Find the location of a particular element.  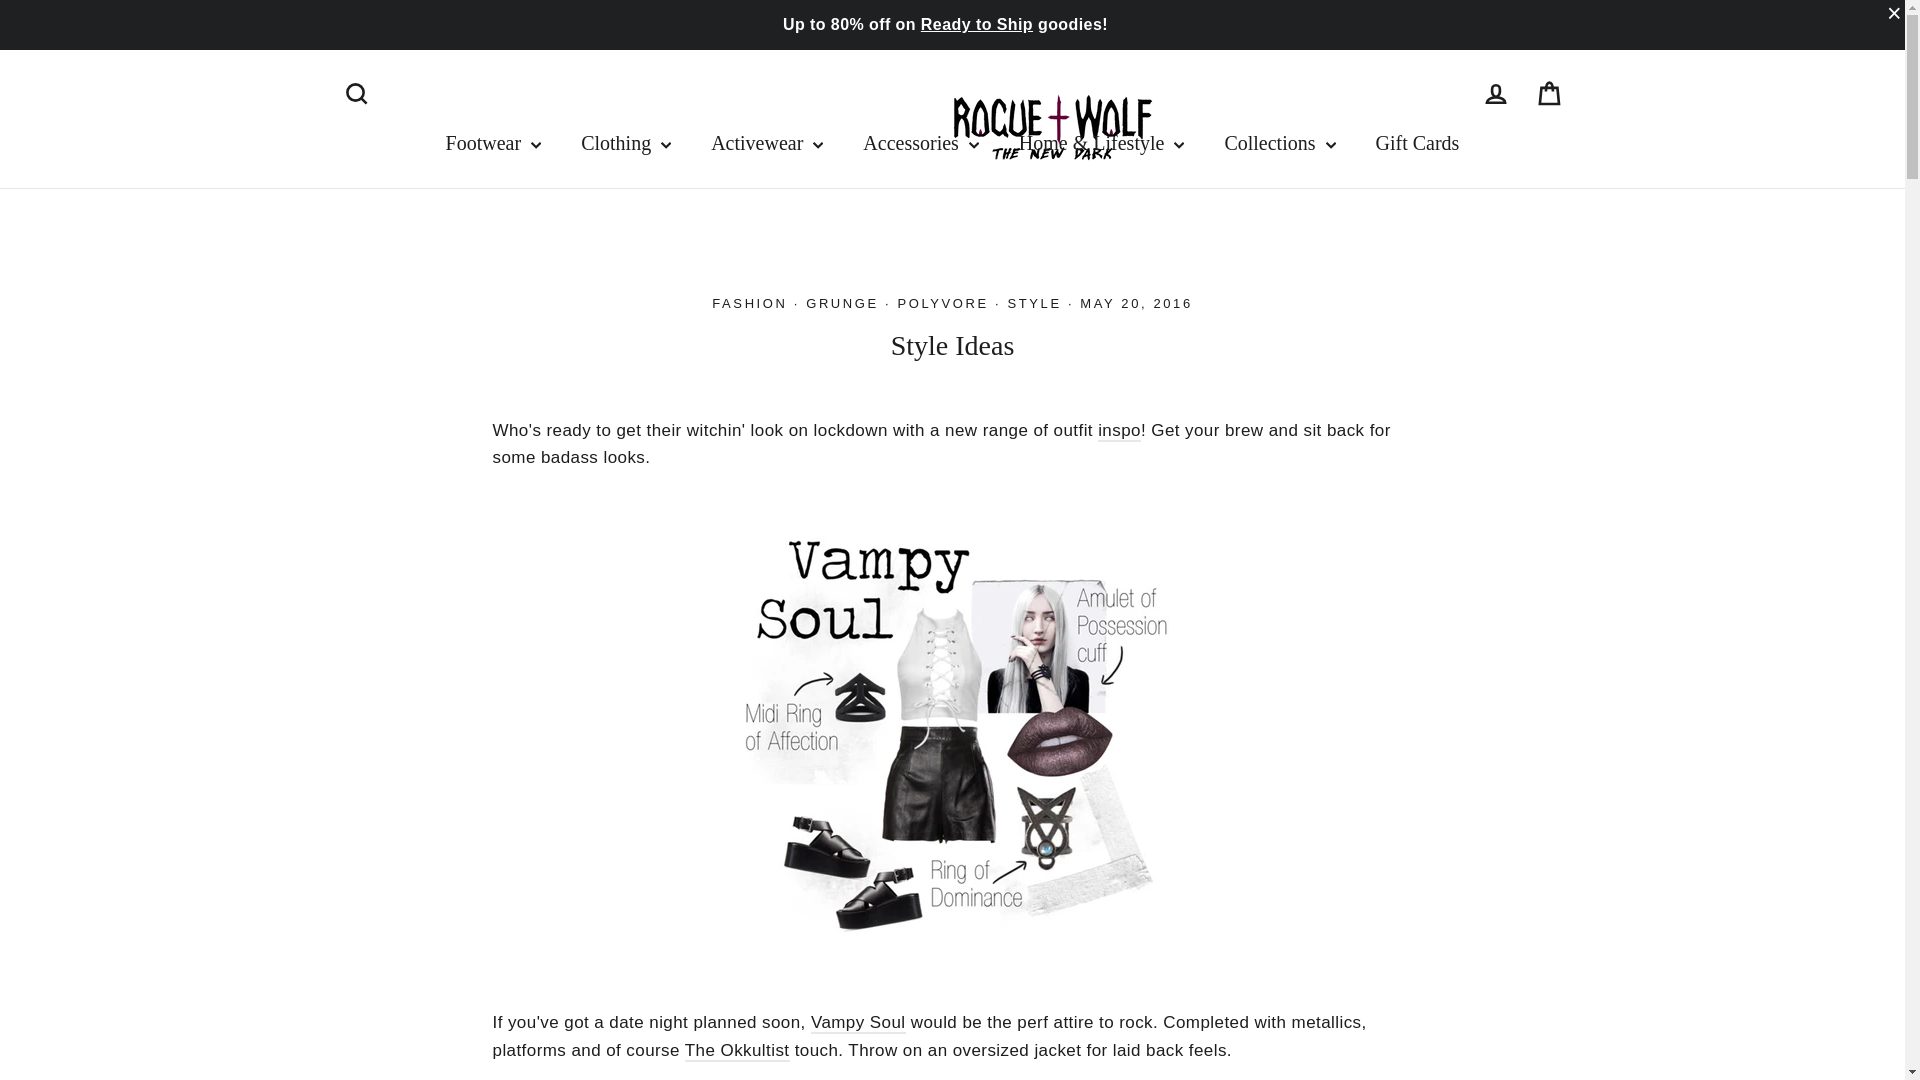

icon-search is located at coordinates (356, 94).